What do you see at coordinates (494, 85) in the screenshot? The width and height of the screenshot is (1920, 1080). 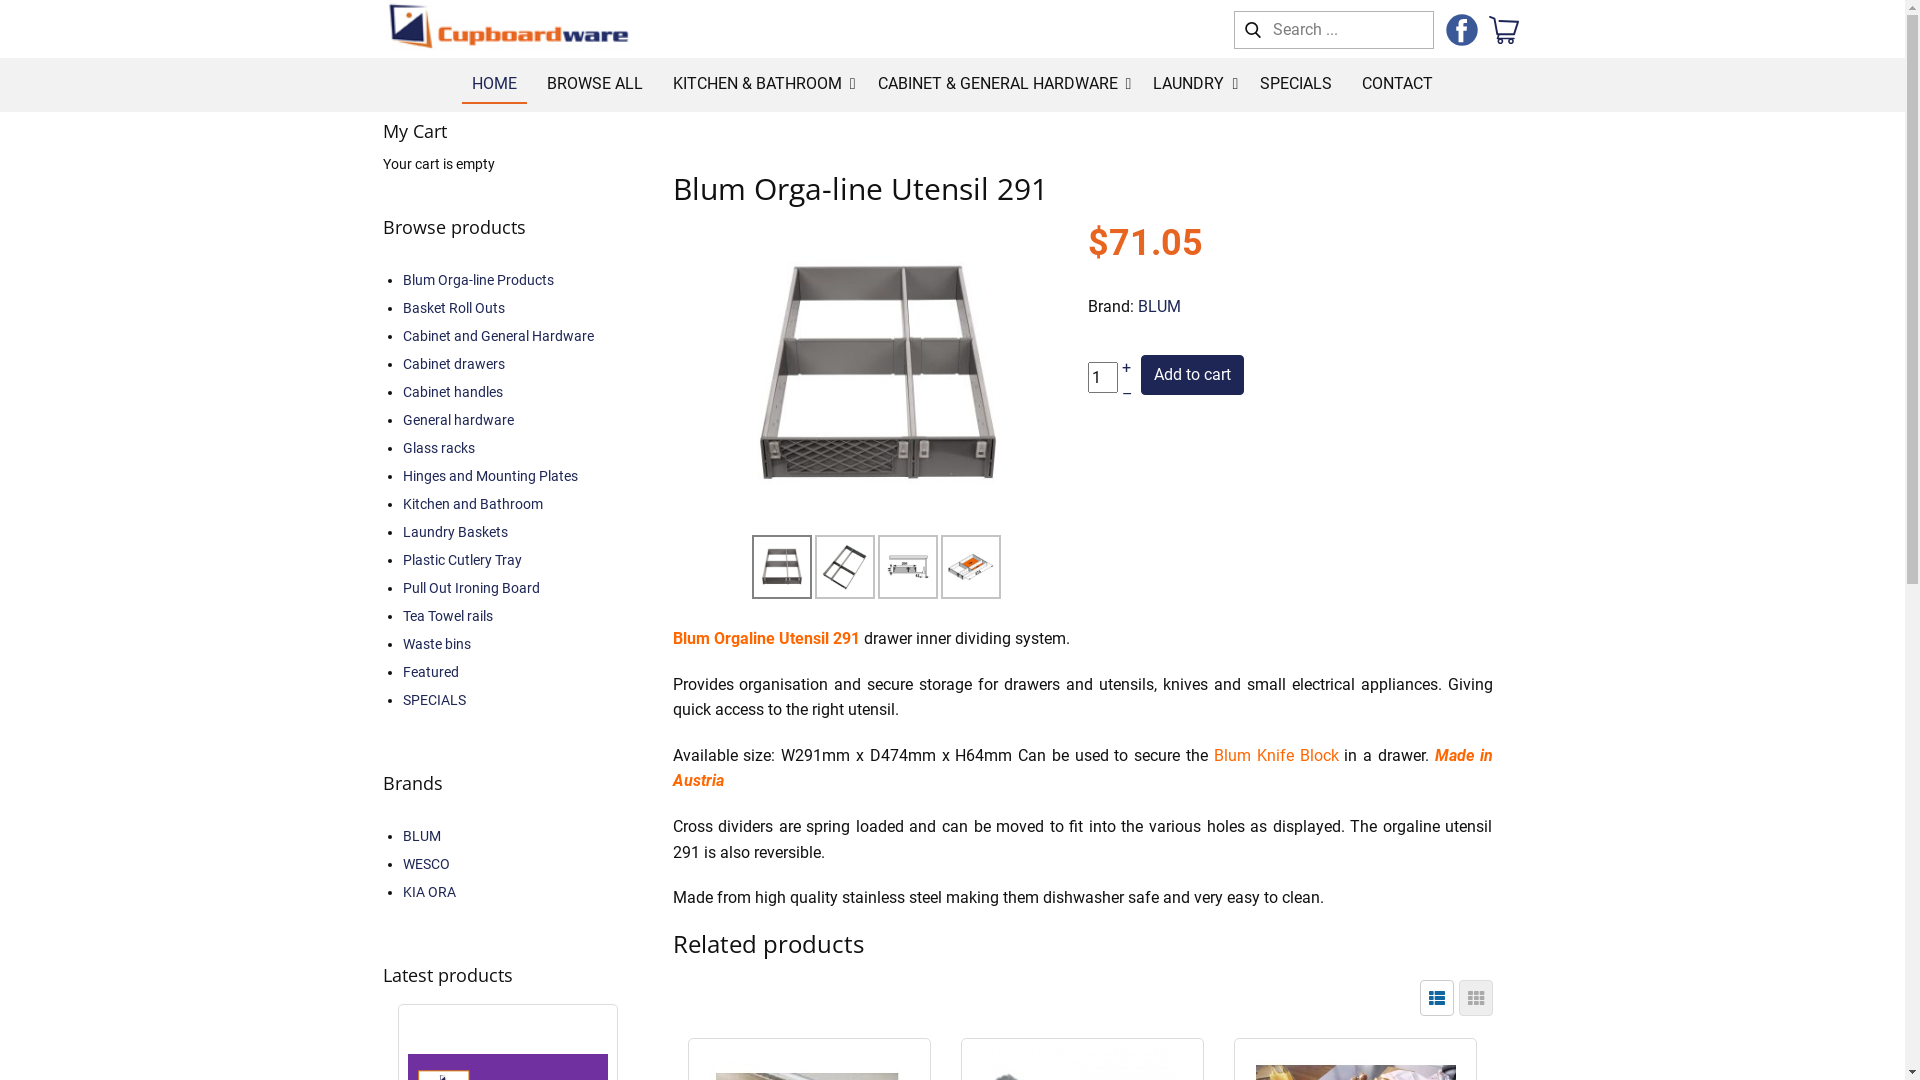 I see `HOME` at bounding box center [494, 85].